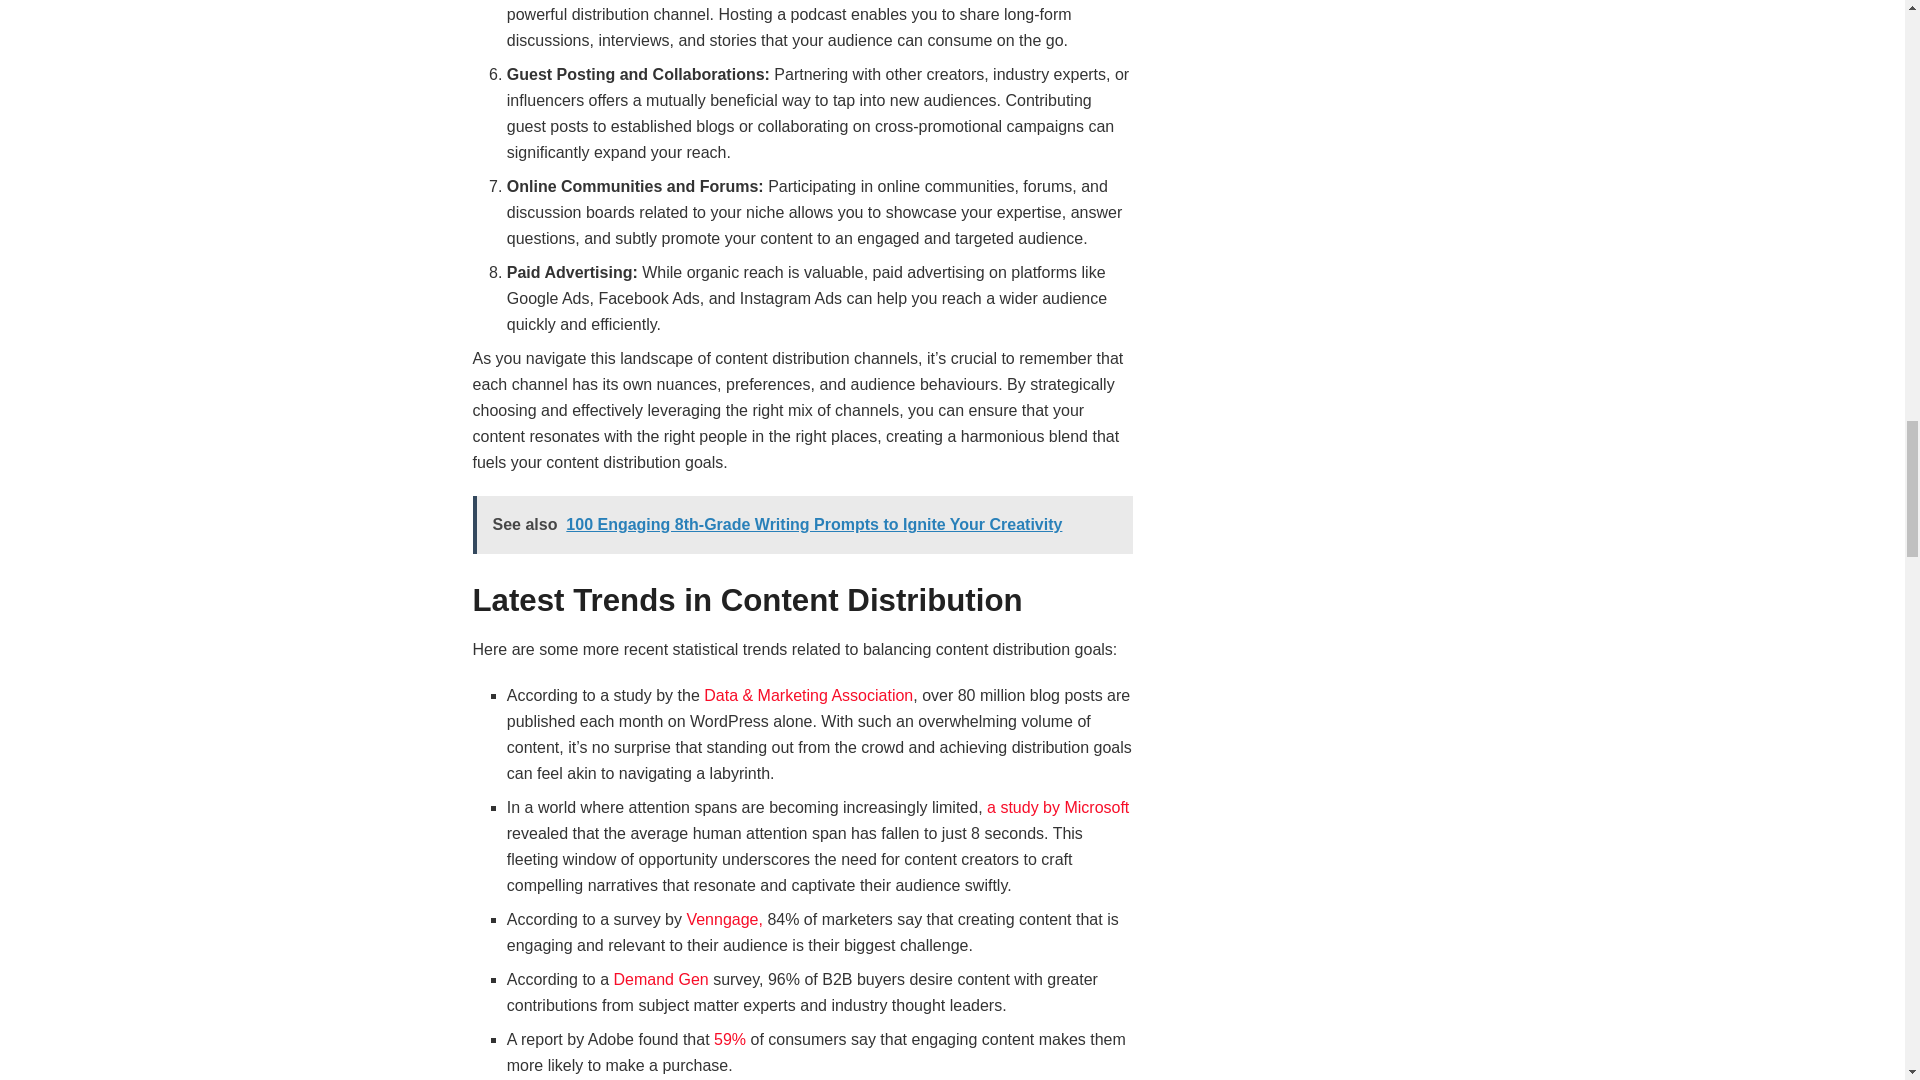  I want to click on a study by Microsoft, so click(1056, 808).